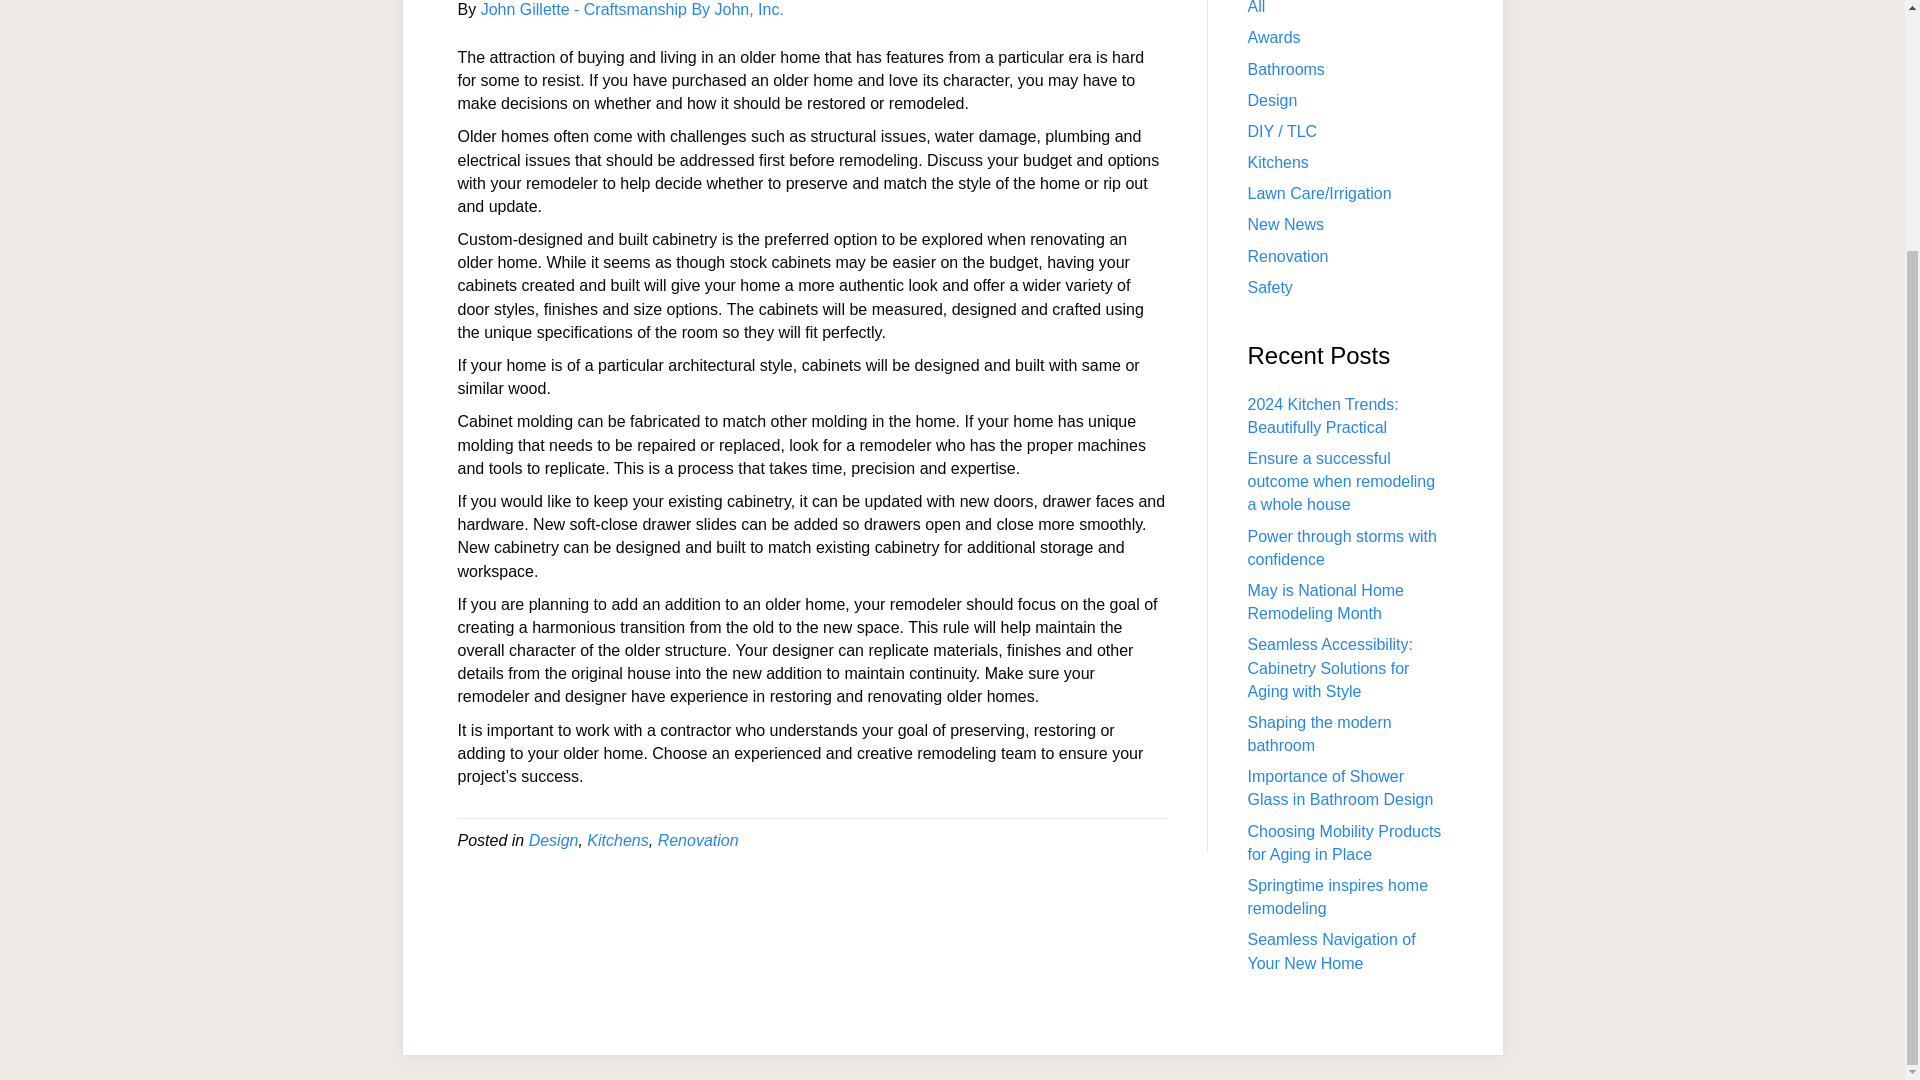  I want to click on Bathrooms, so click(1286, 68).